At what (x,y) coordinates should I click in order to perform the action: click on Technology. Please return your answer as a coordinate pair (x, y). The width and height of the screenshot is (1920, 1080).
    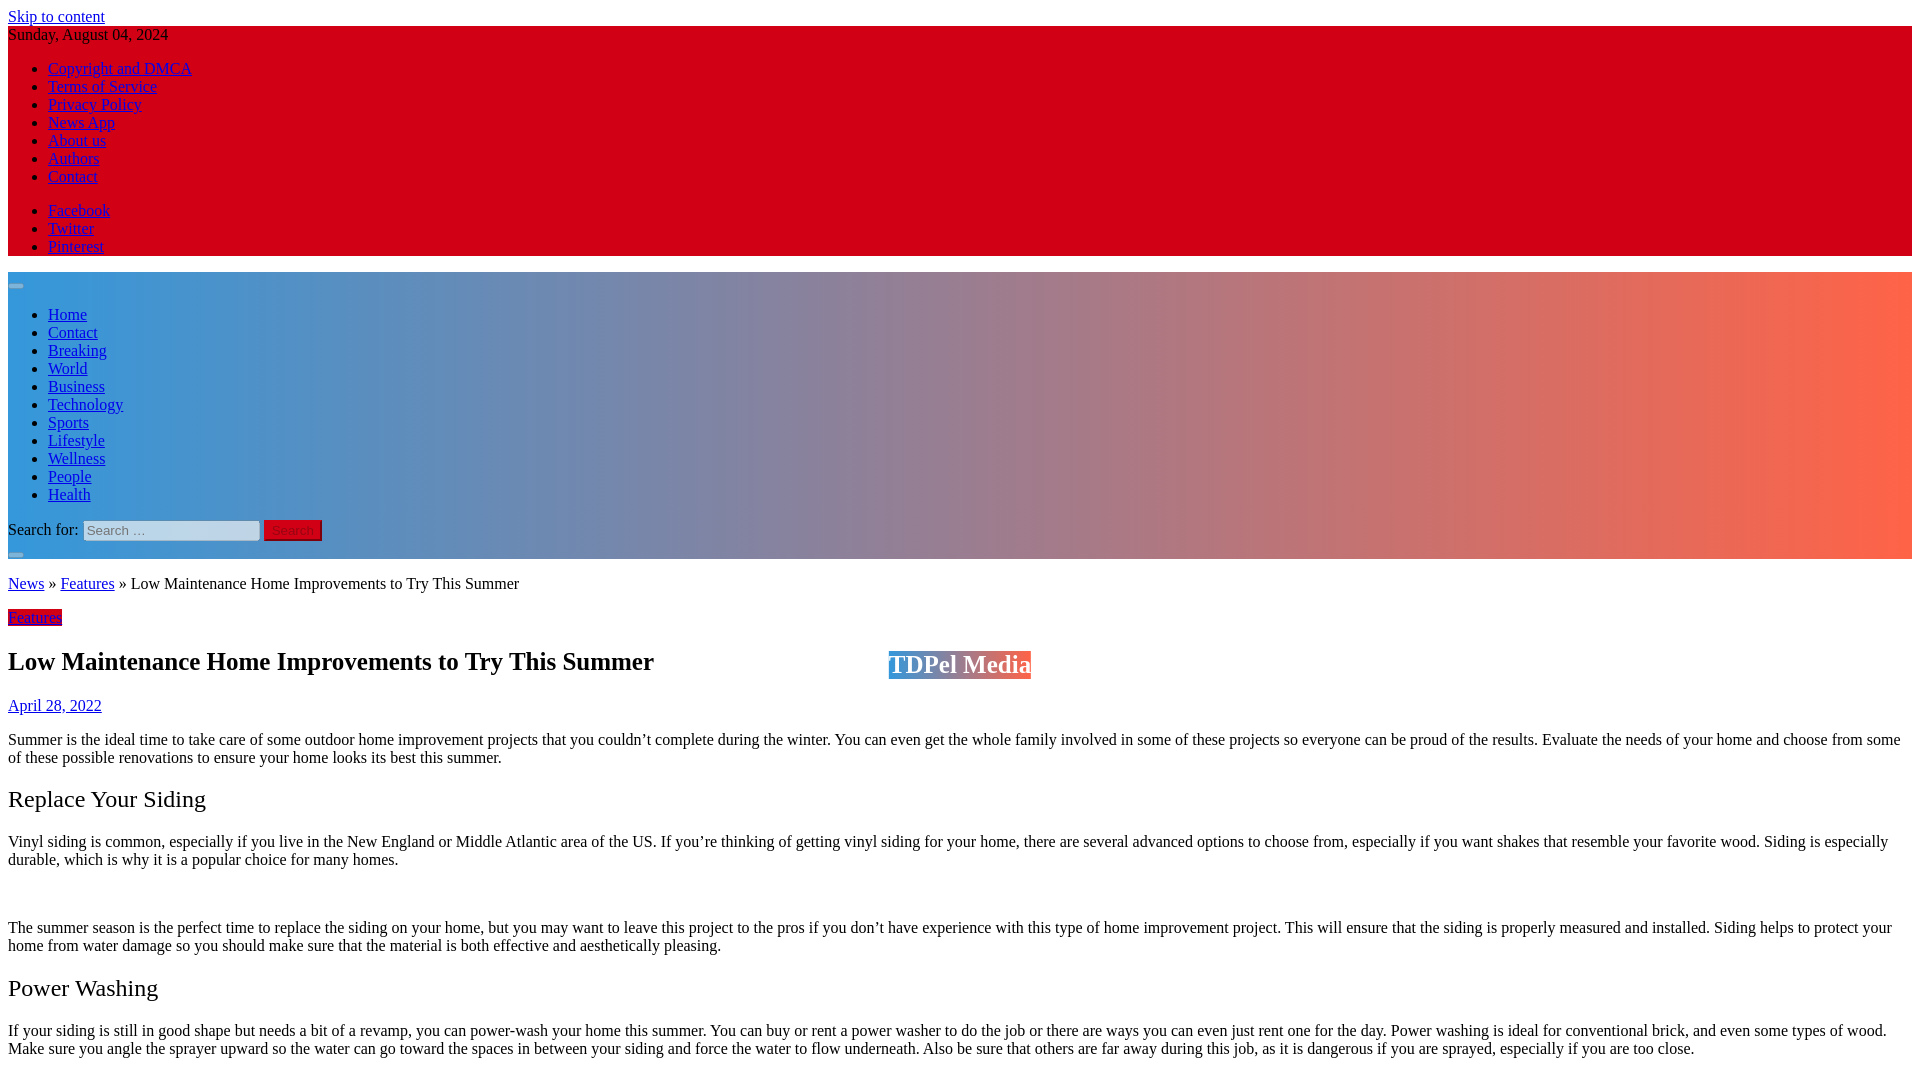
    Looking at the image, I should click on (85, 404).